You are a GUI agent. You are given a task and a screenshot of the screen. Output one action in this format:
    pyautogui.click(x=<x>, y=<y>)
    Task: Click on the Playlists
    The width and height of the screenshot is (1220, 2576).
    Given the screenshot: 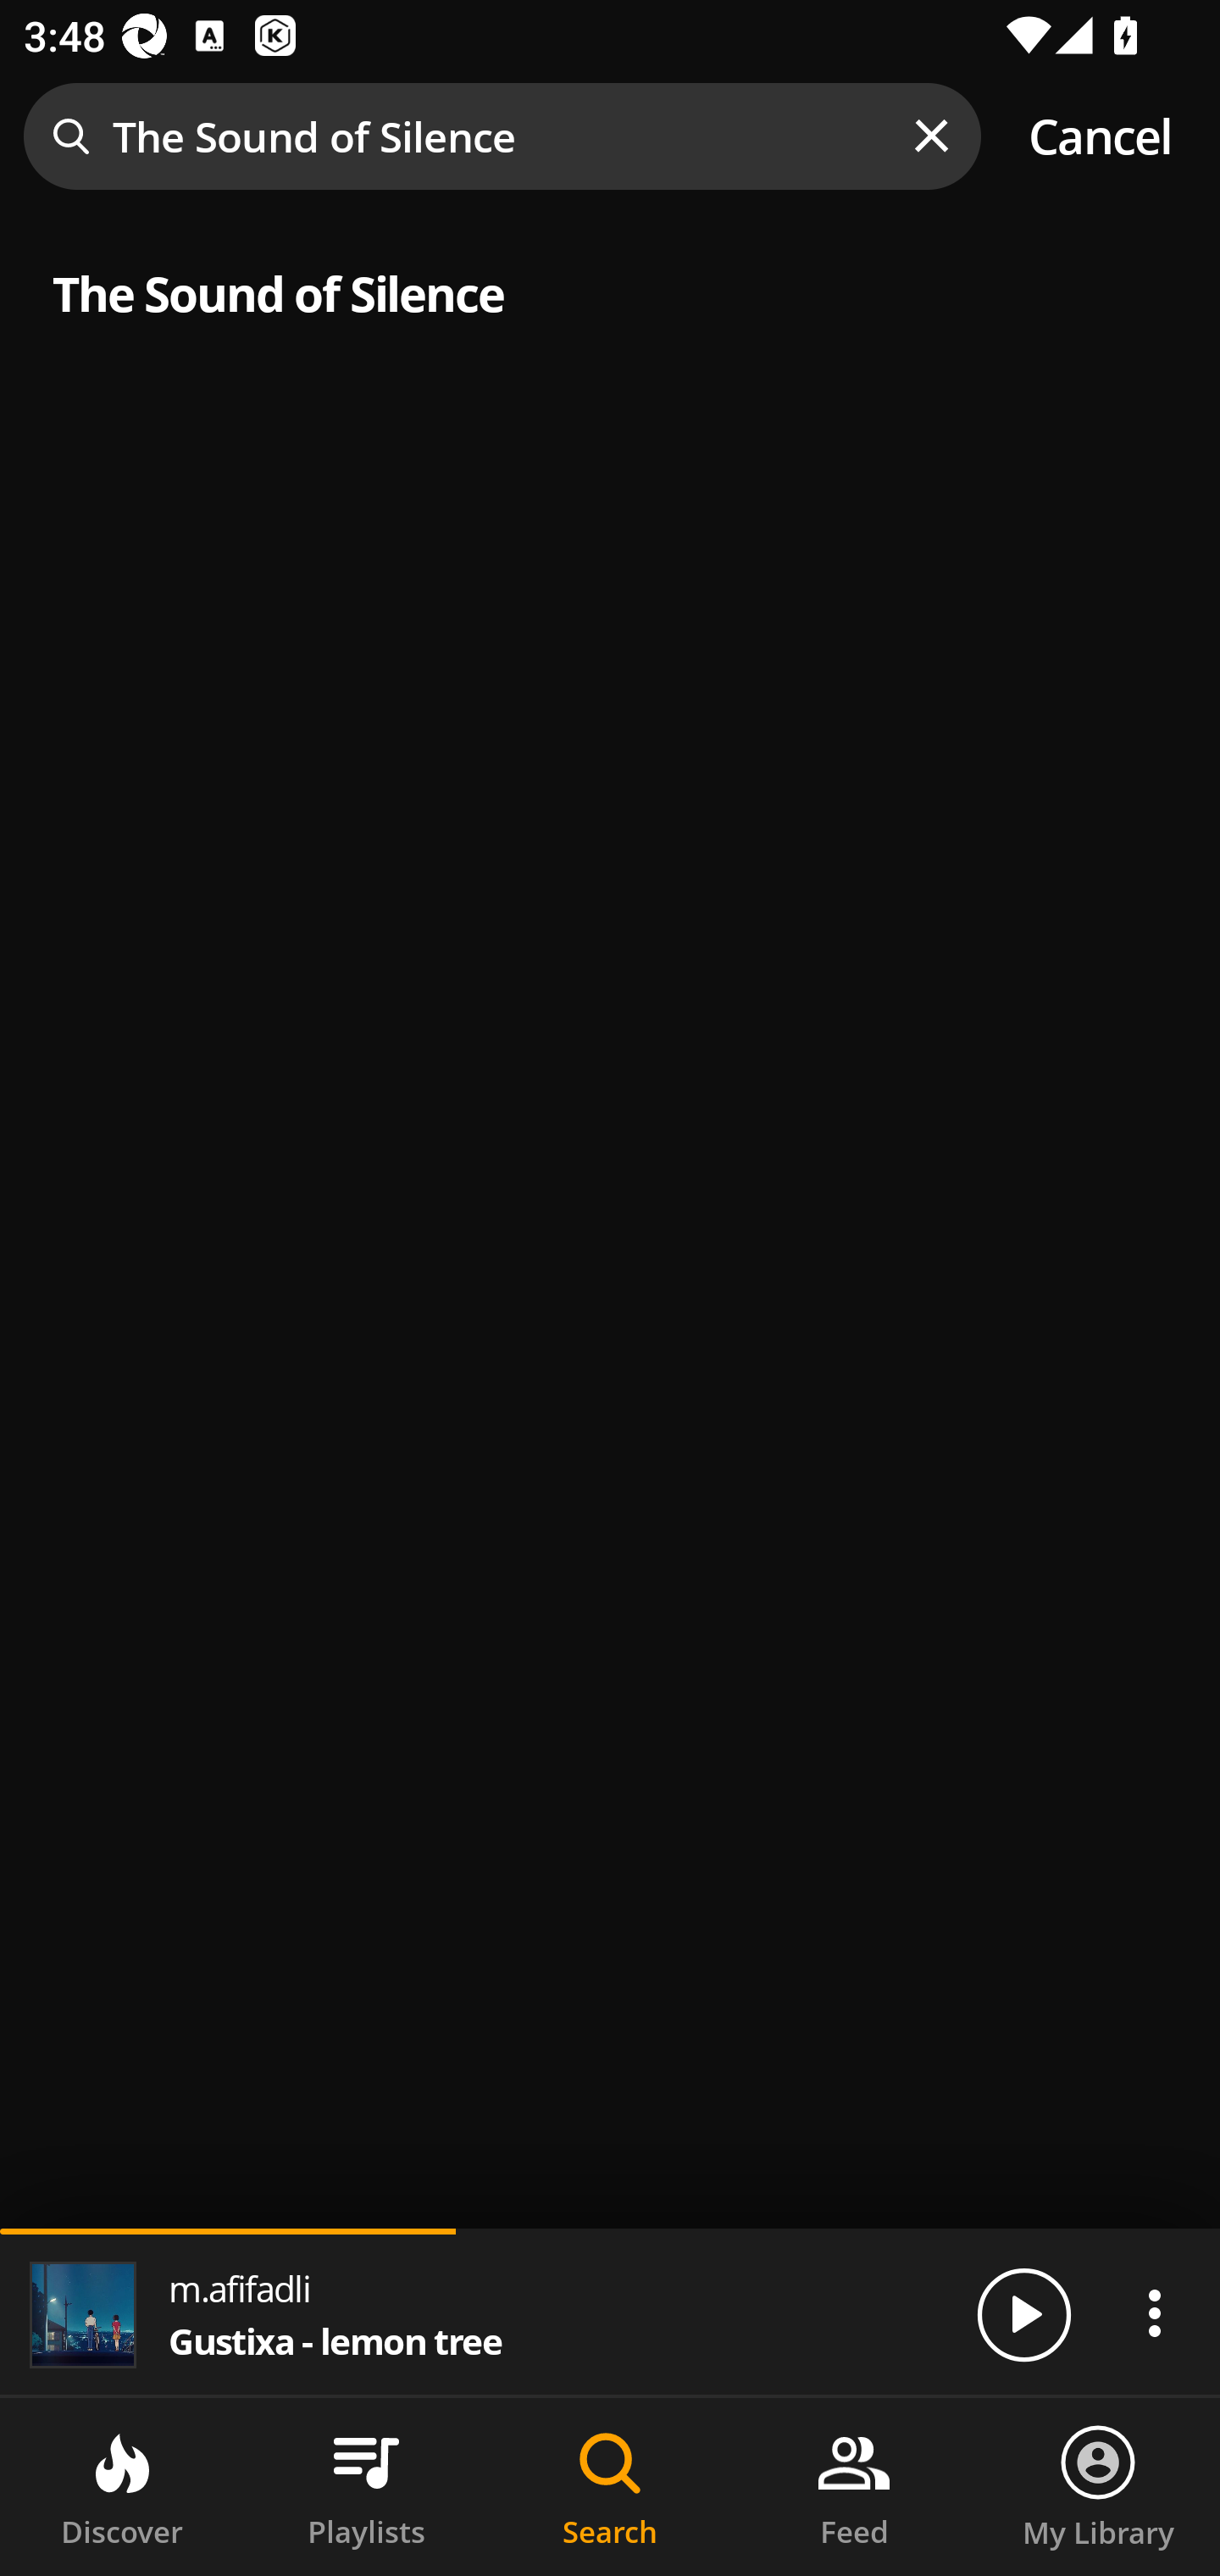 What is the action you would take?
    pyautogui.click(x=366, y=2487)
    